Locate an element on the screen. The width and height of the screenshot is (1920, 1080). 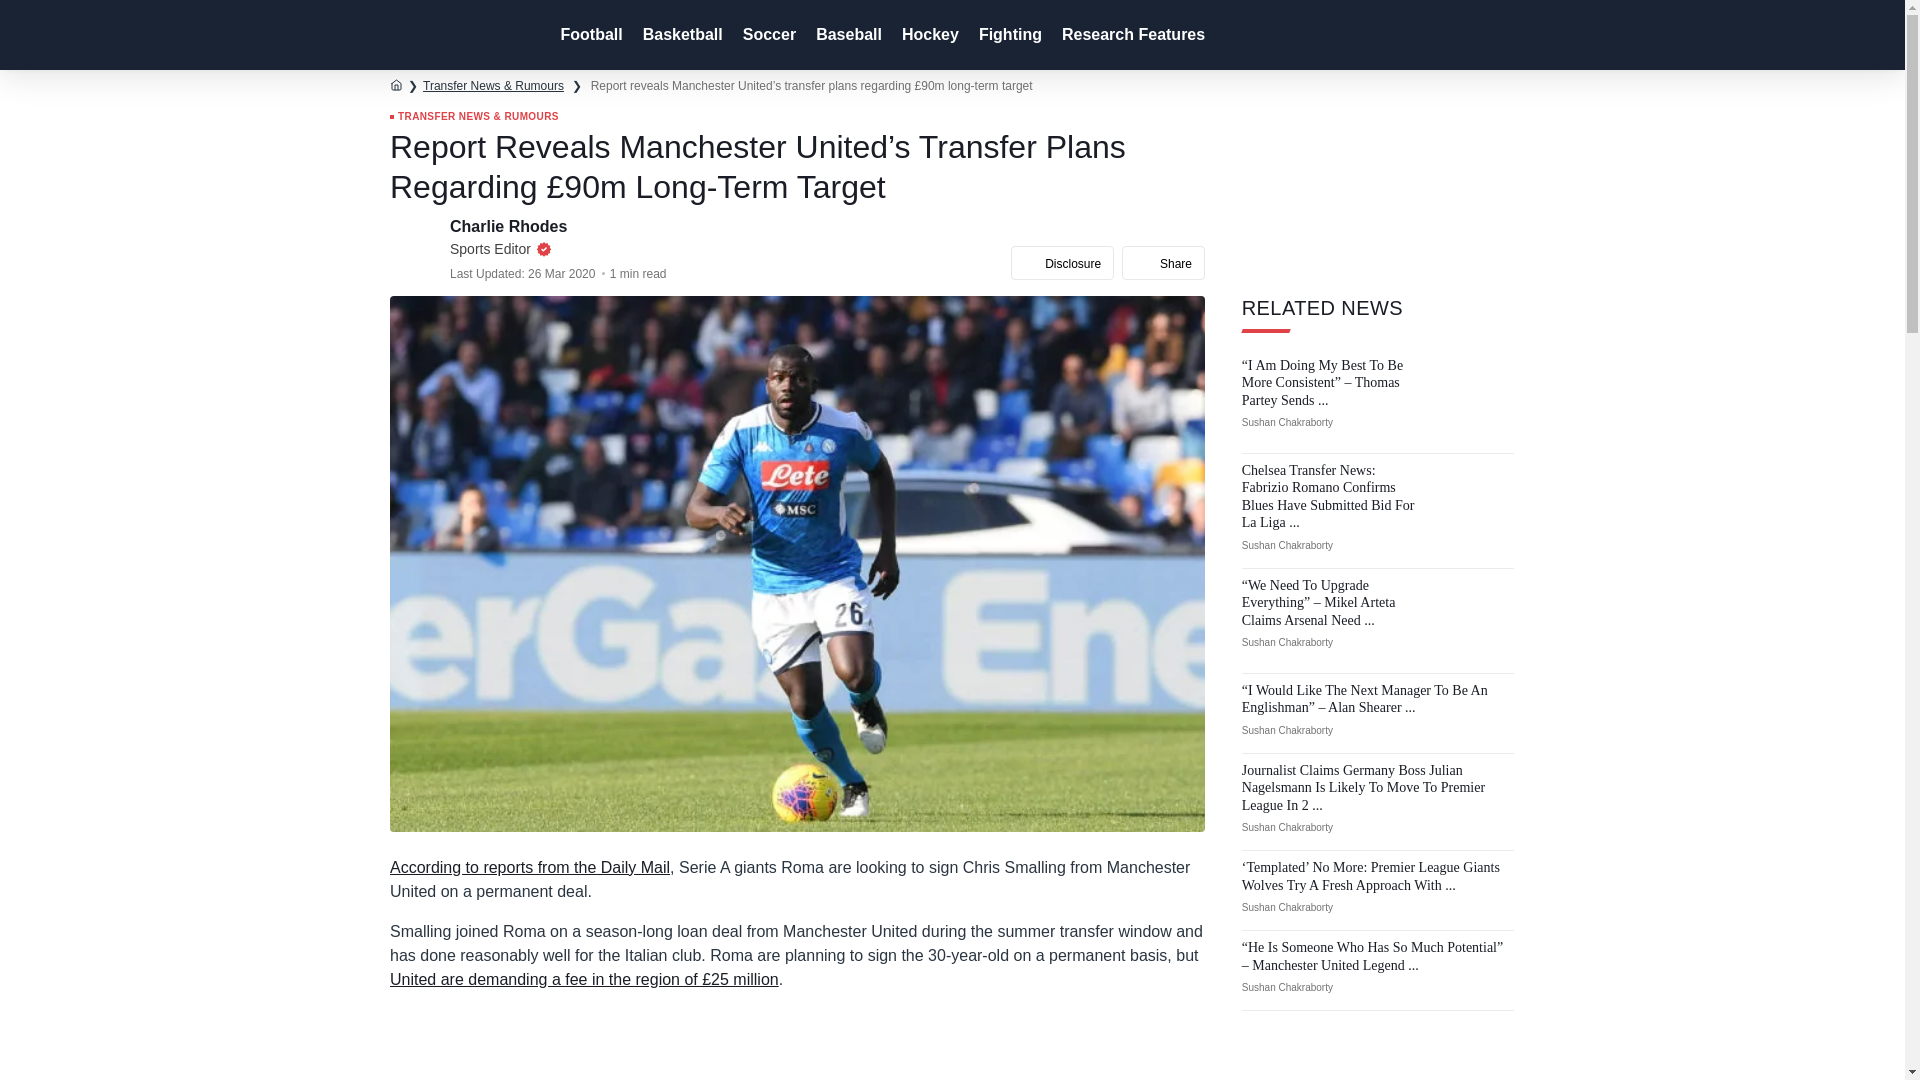
Baseball is located at coordinates (847, 35).